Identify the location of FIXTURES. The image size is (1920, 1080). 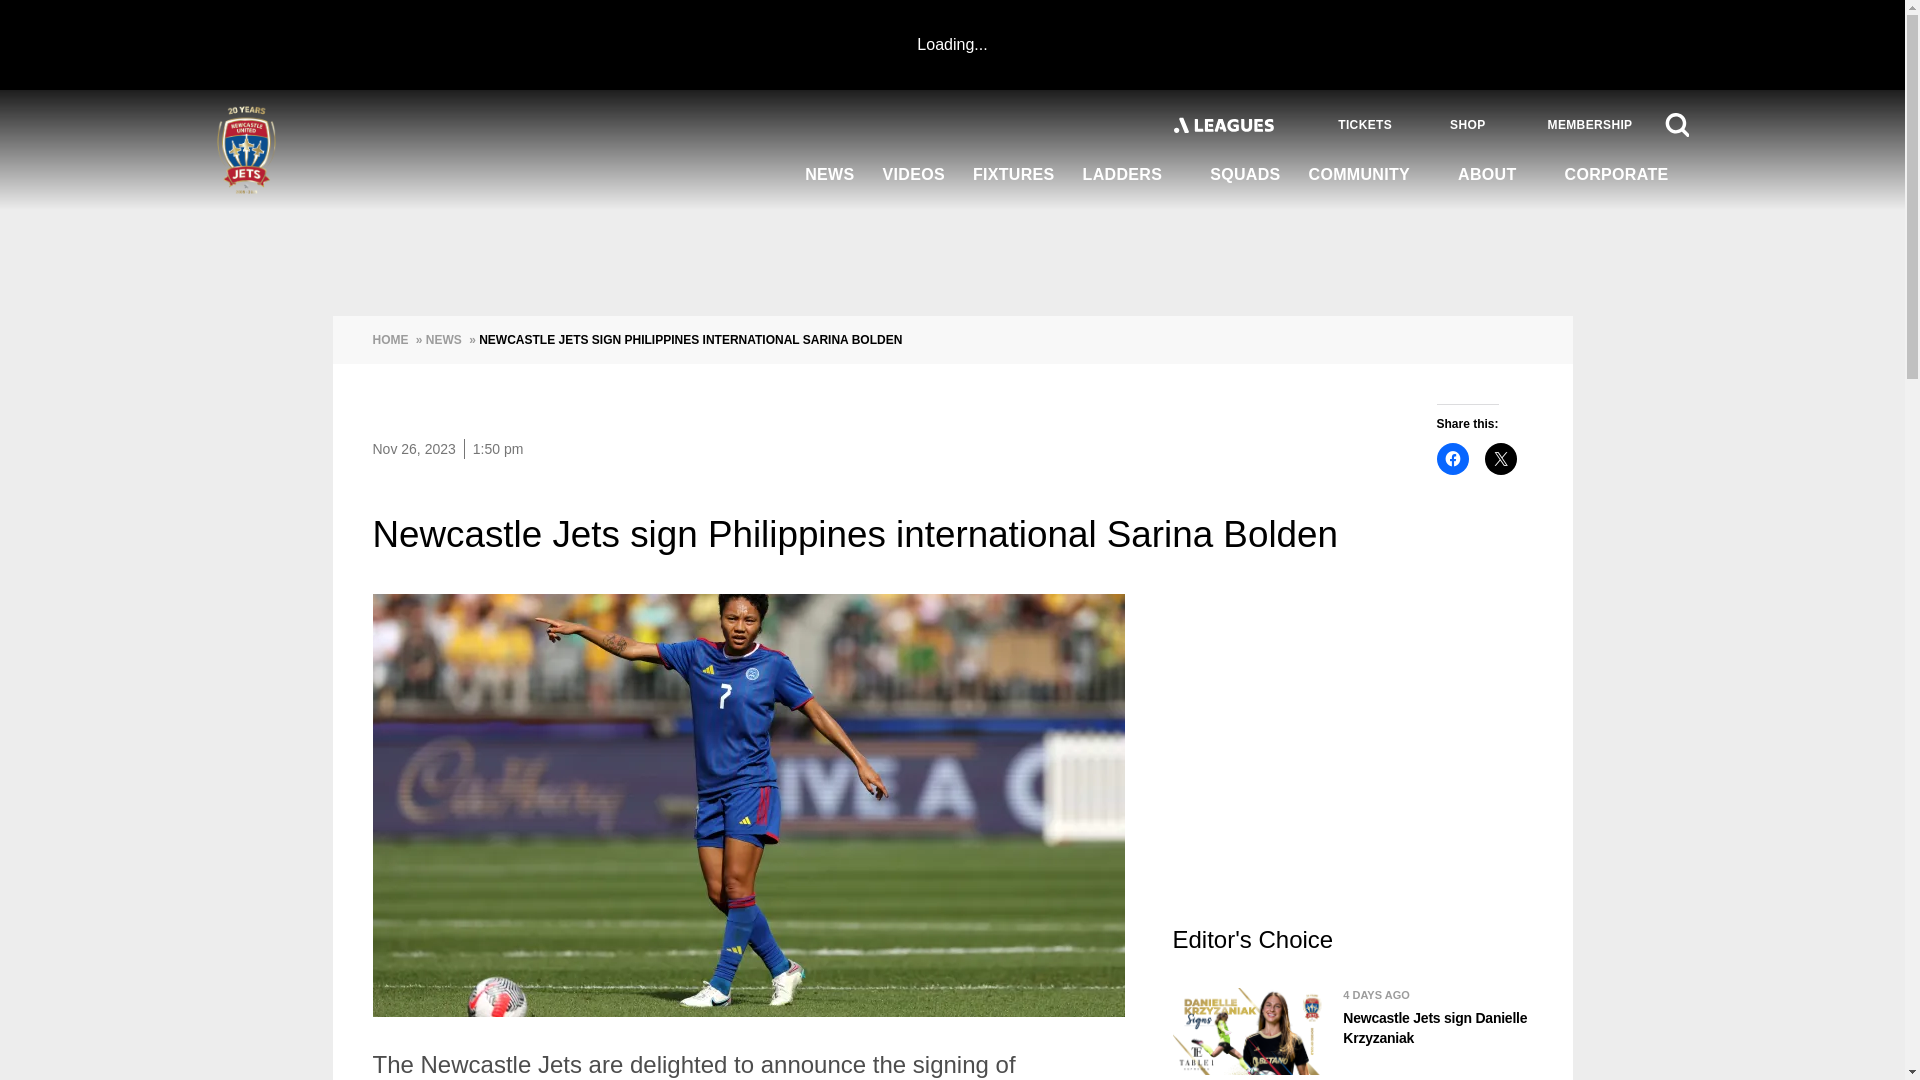
(1014, 176).